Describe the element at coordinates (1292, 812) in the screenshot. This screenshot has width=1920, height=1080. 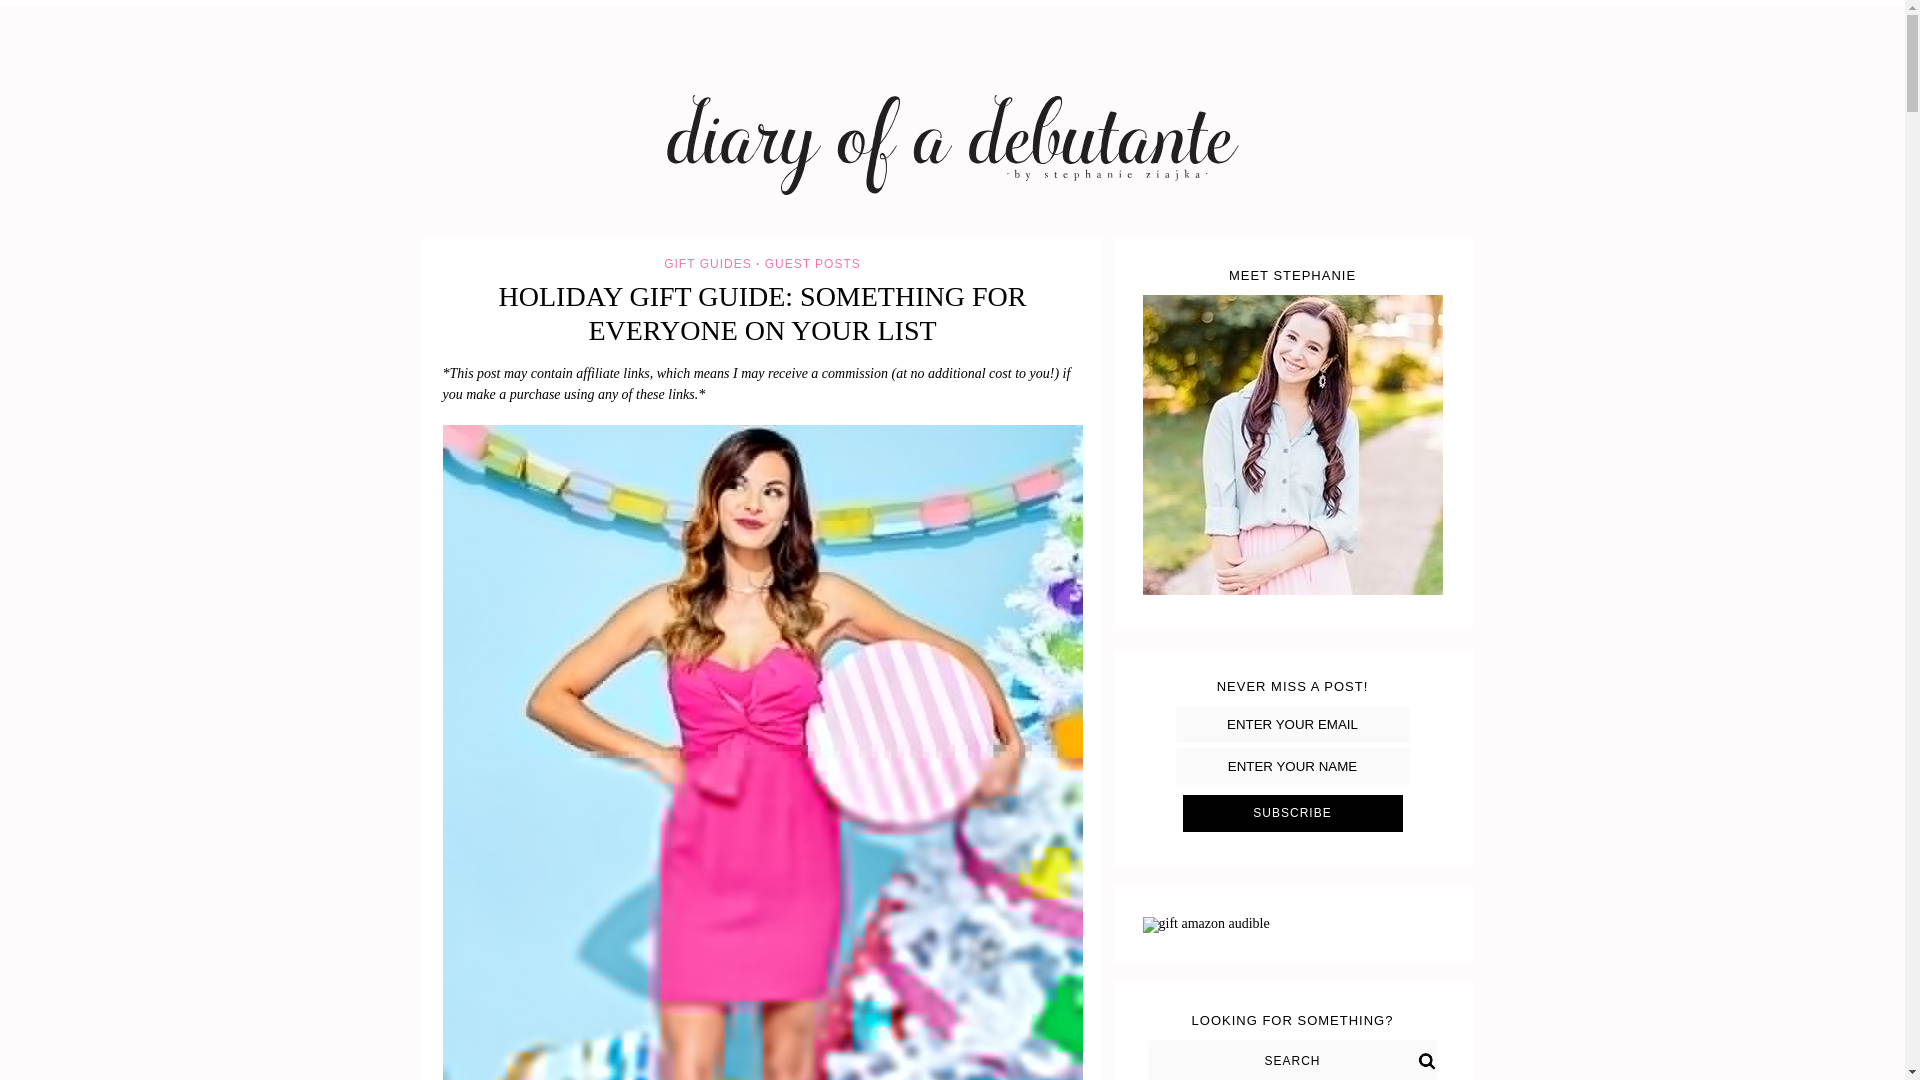
I see `Subscribe` at that location.